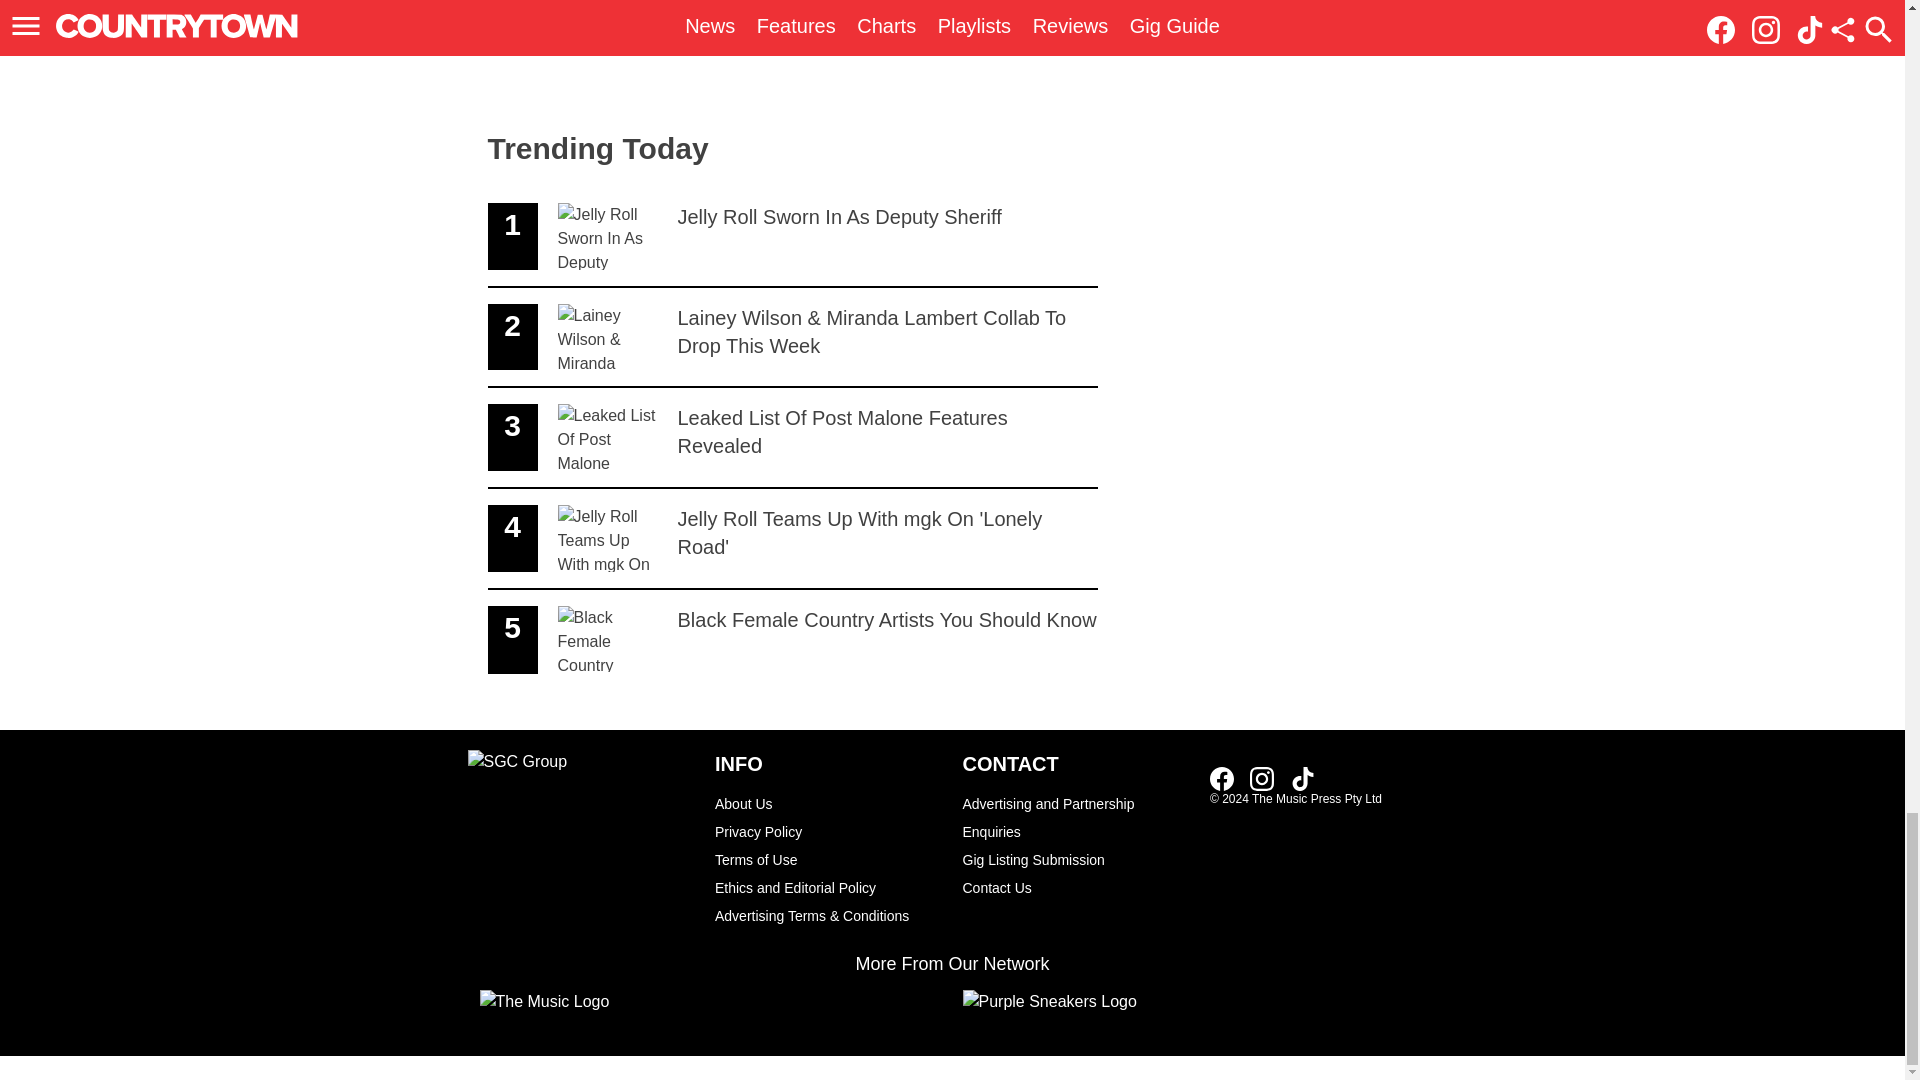 This screenshot has width=1920, height=1080. I want to click on Link to our TikTok, so click(828, 803).